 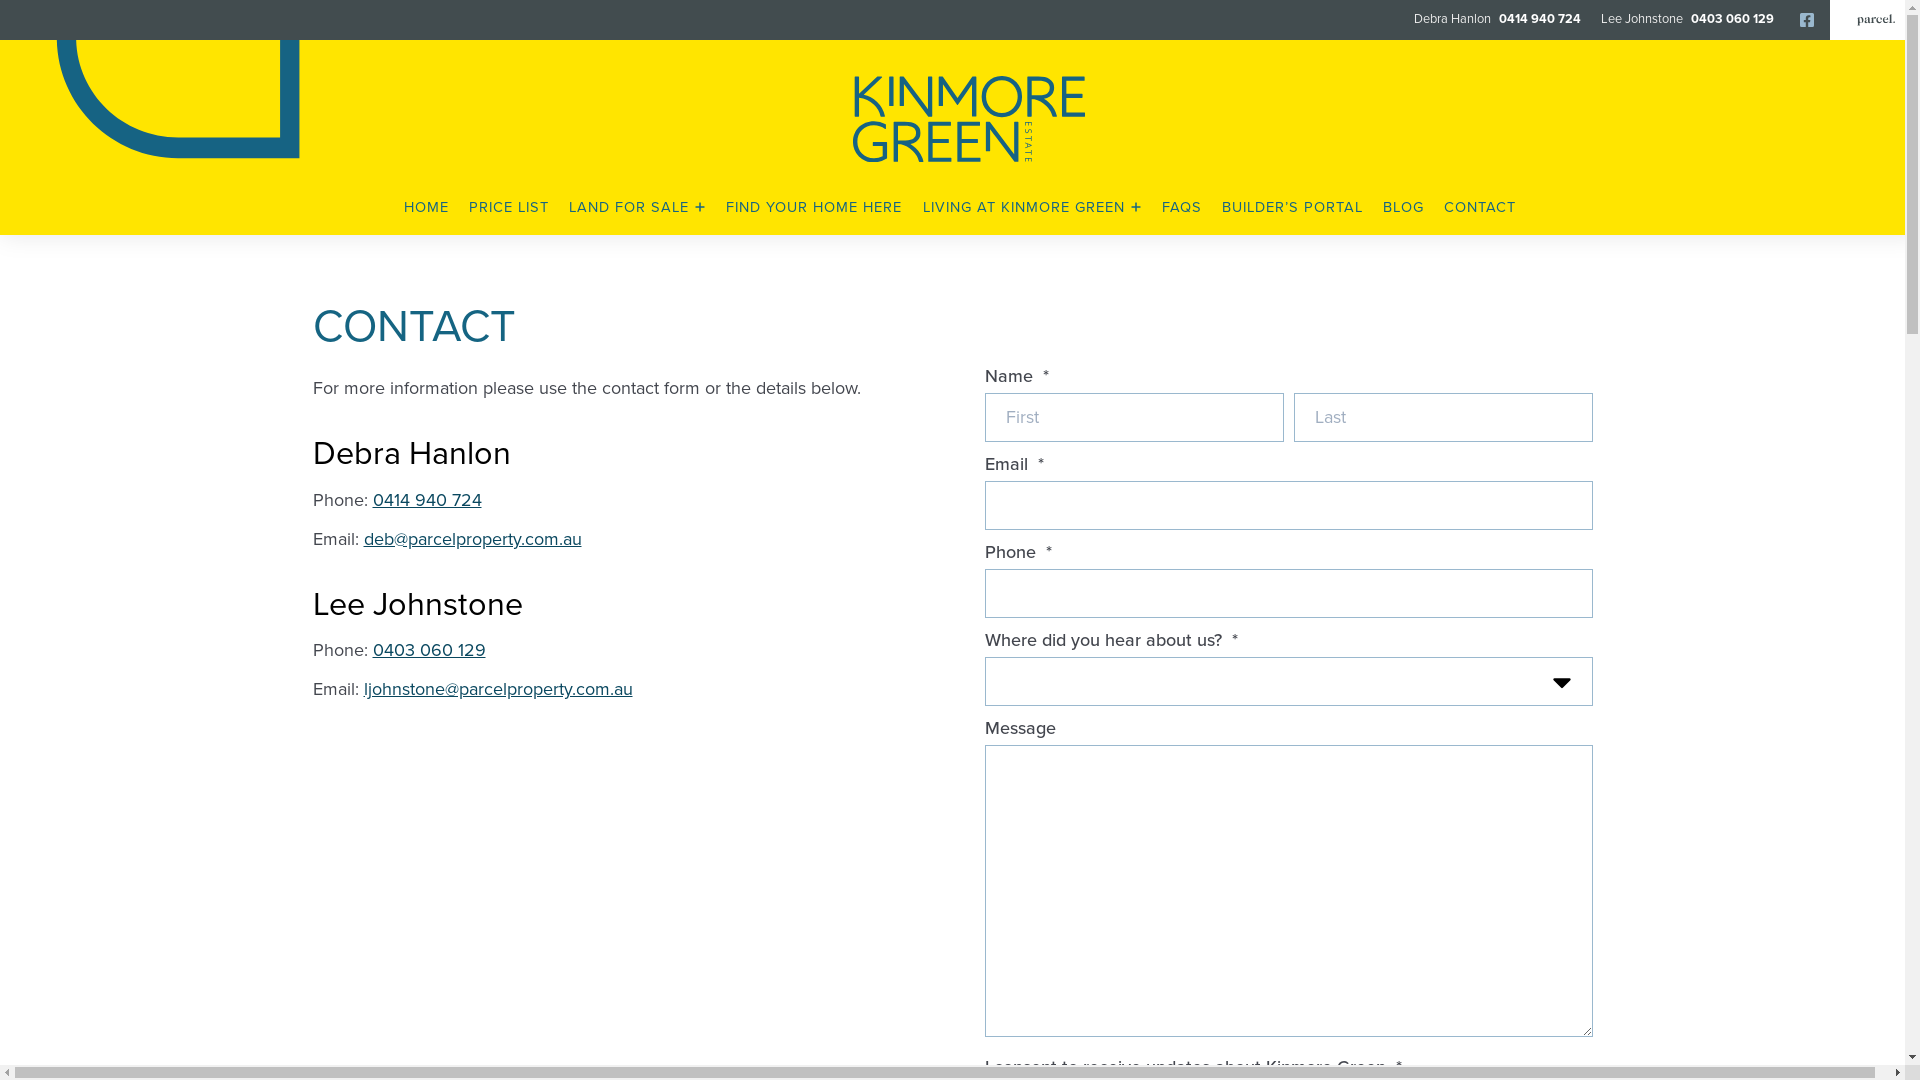 I want to click on FAQS, so click(x=1182, y=208).